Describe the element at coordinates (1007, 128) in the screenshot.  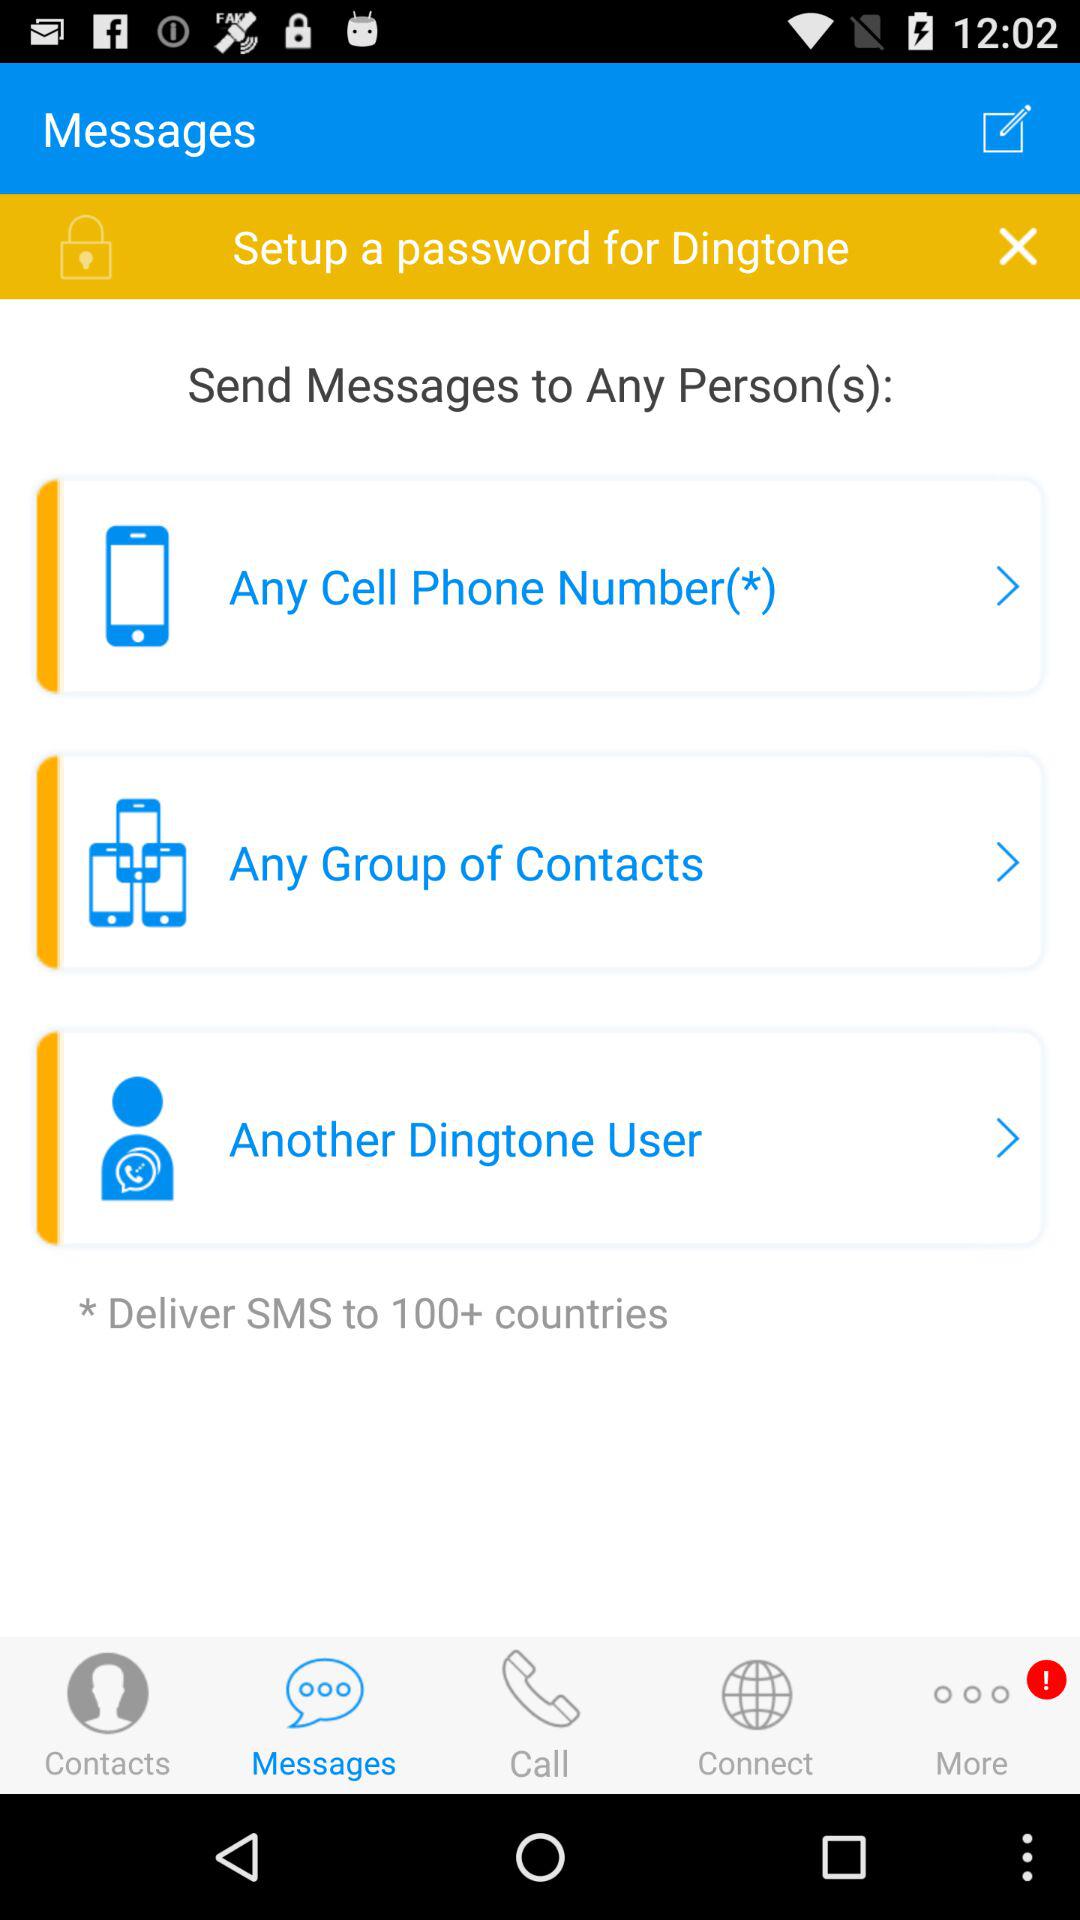
I see `new write message` at that location.